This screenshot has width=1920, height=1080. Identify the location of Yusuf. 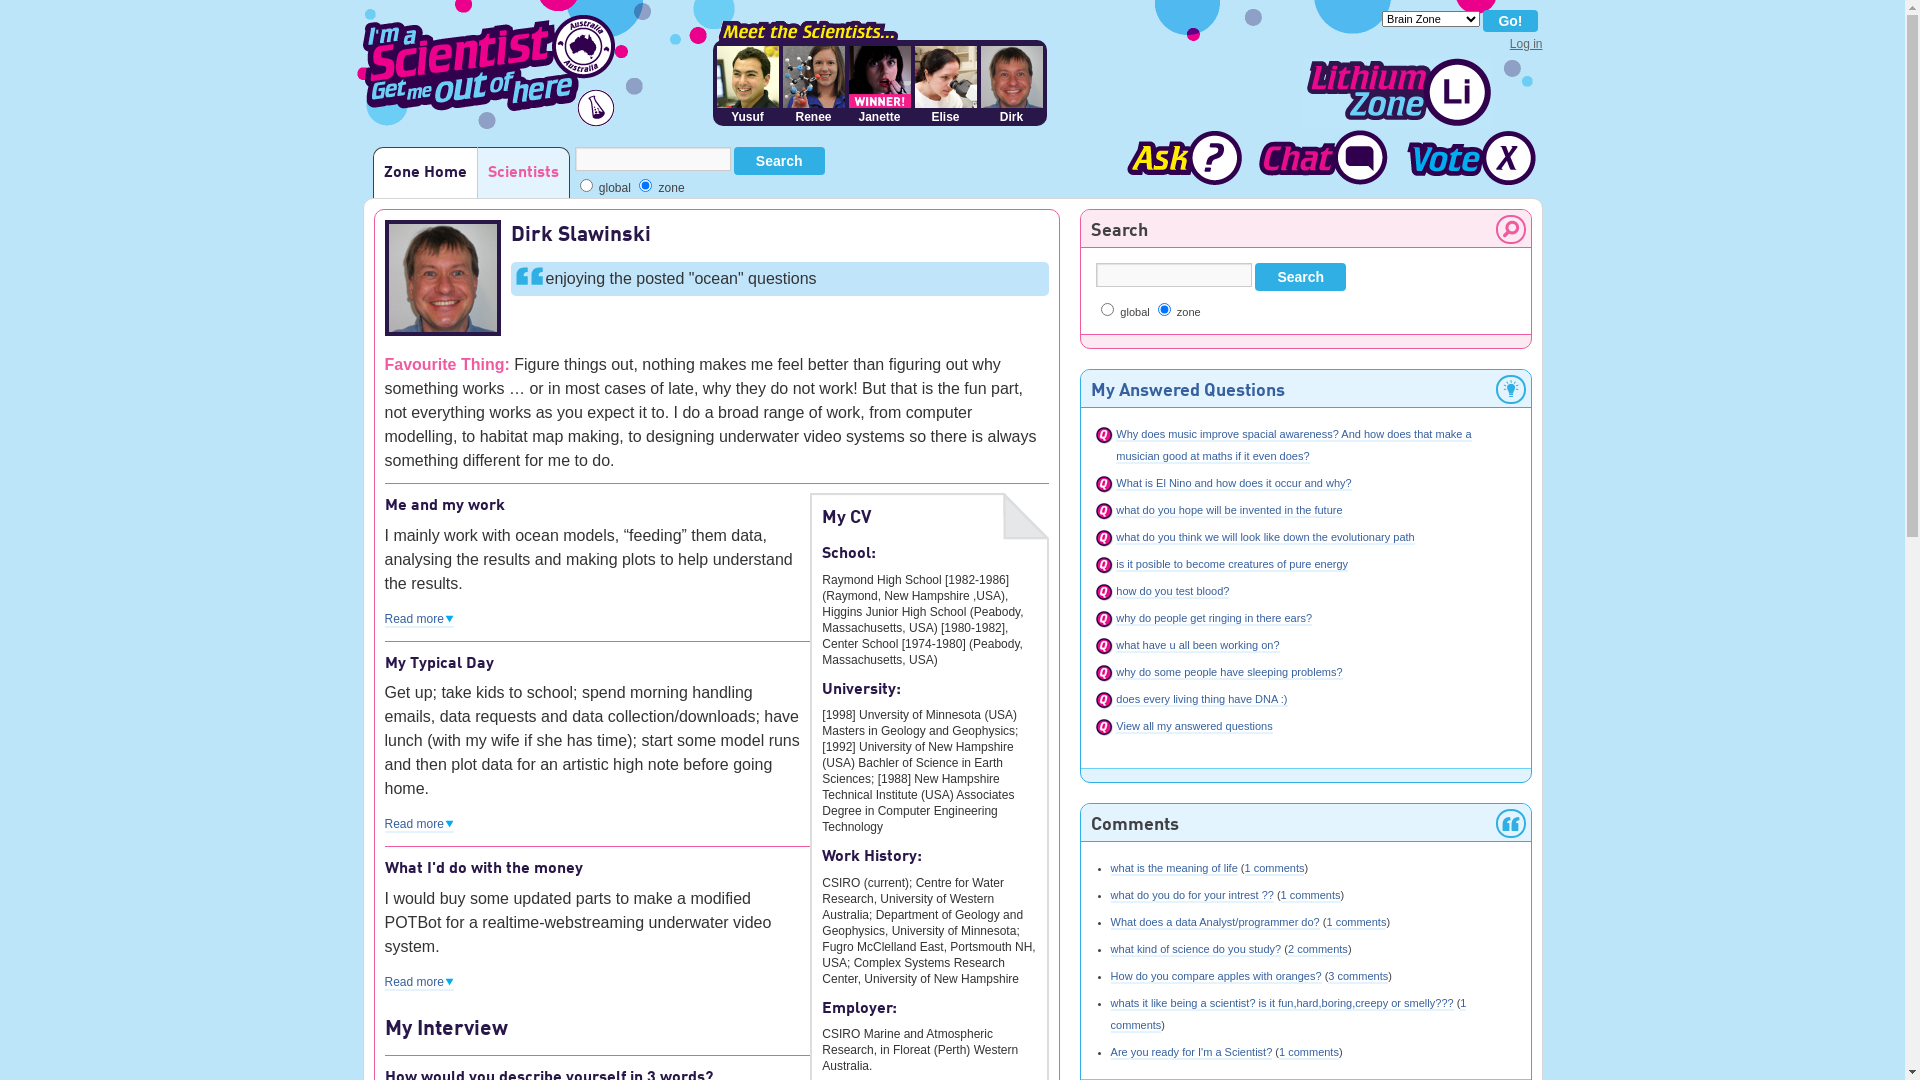
(747, 85).